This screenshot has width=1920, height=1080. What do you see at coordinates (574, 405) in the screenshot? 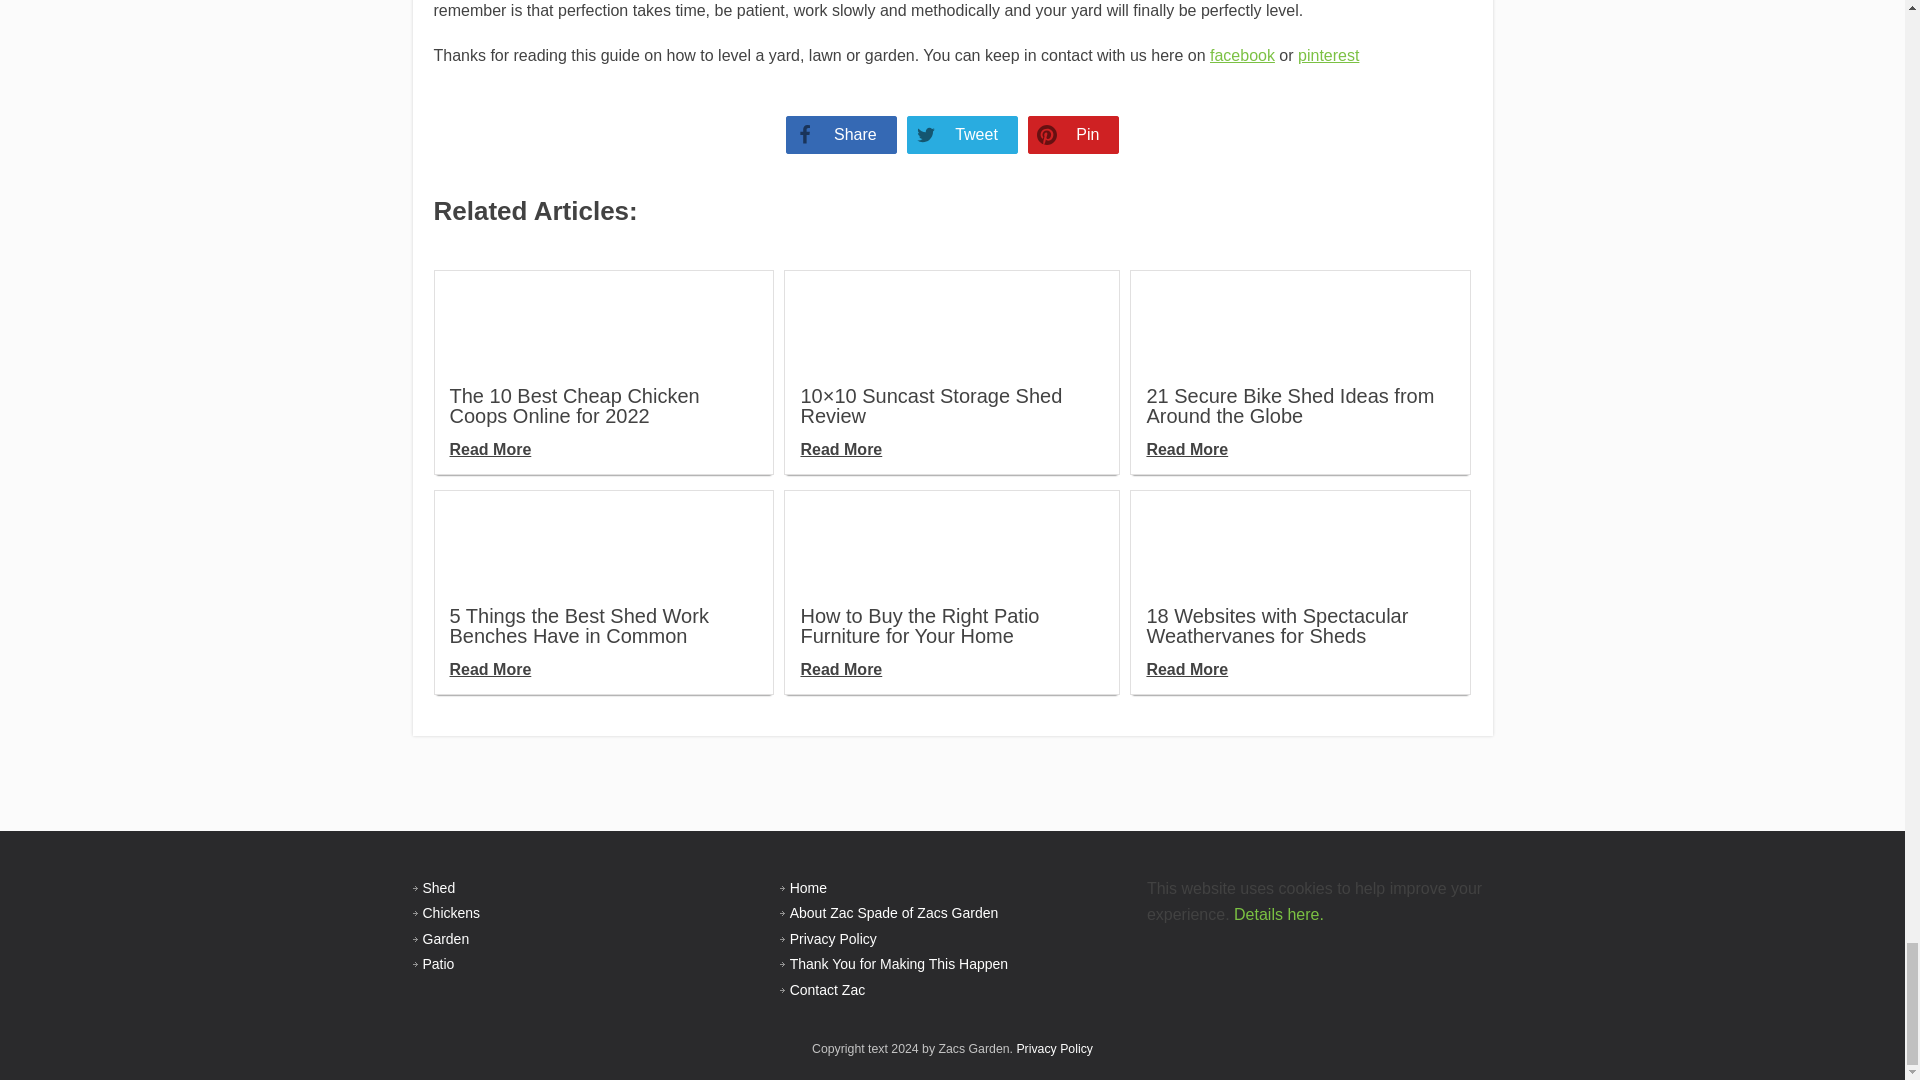
I see `The 10 Best Cheap Chicken Coops Online for 2022` at bounding box center [574, 405].